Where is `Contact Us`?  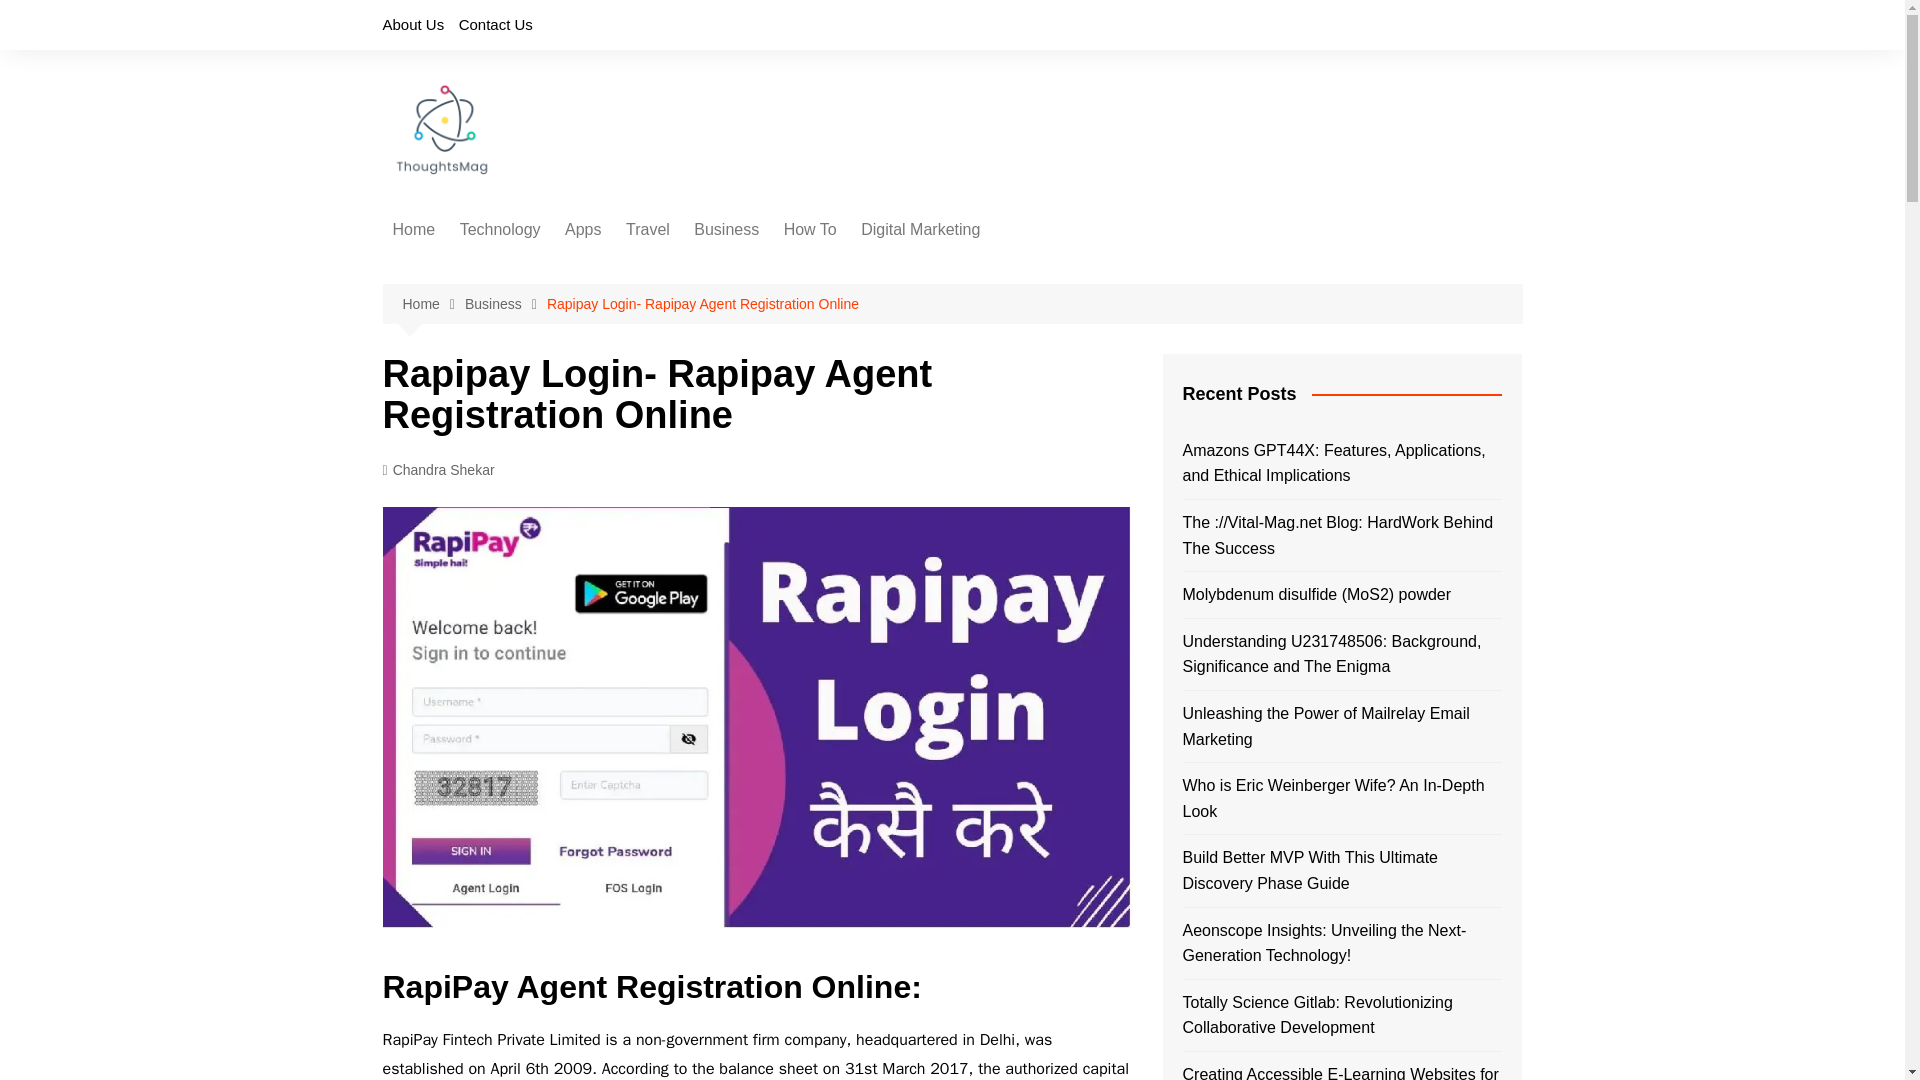
Contact Us is located at coordinates (496, 24).